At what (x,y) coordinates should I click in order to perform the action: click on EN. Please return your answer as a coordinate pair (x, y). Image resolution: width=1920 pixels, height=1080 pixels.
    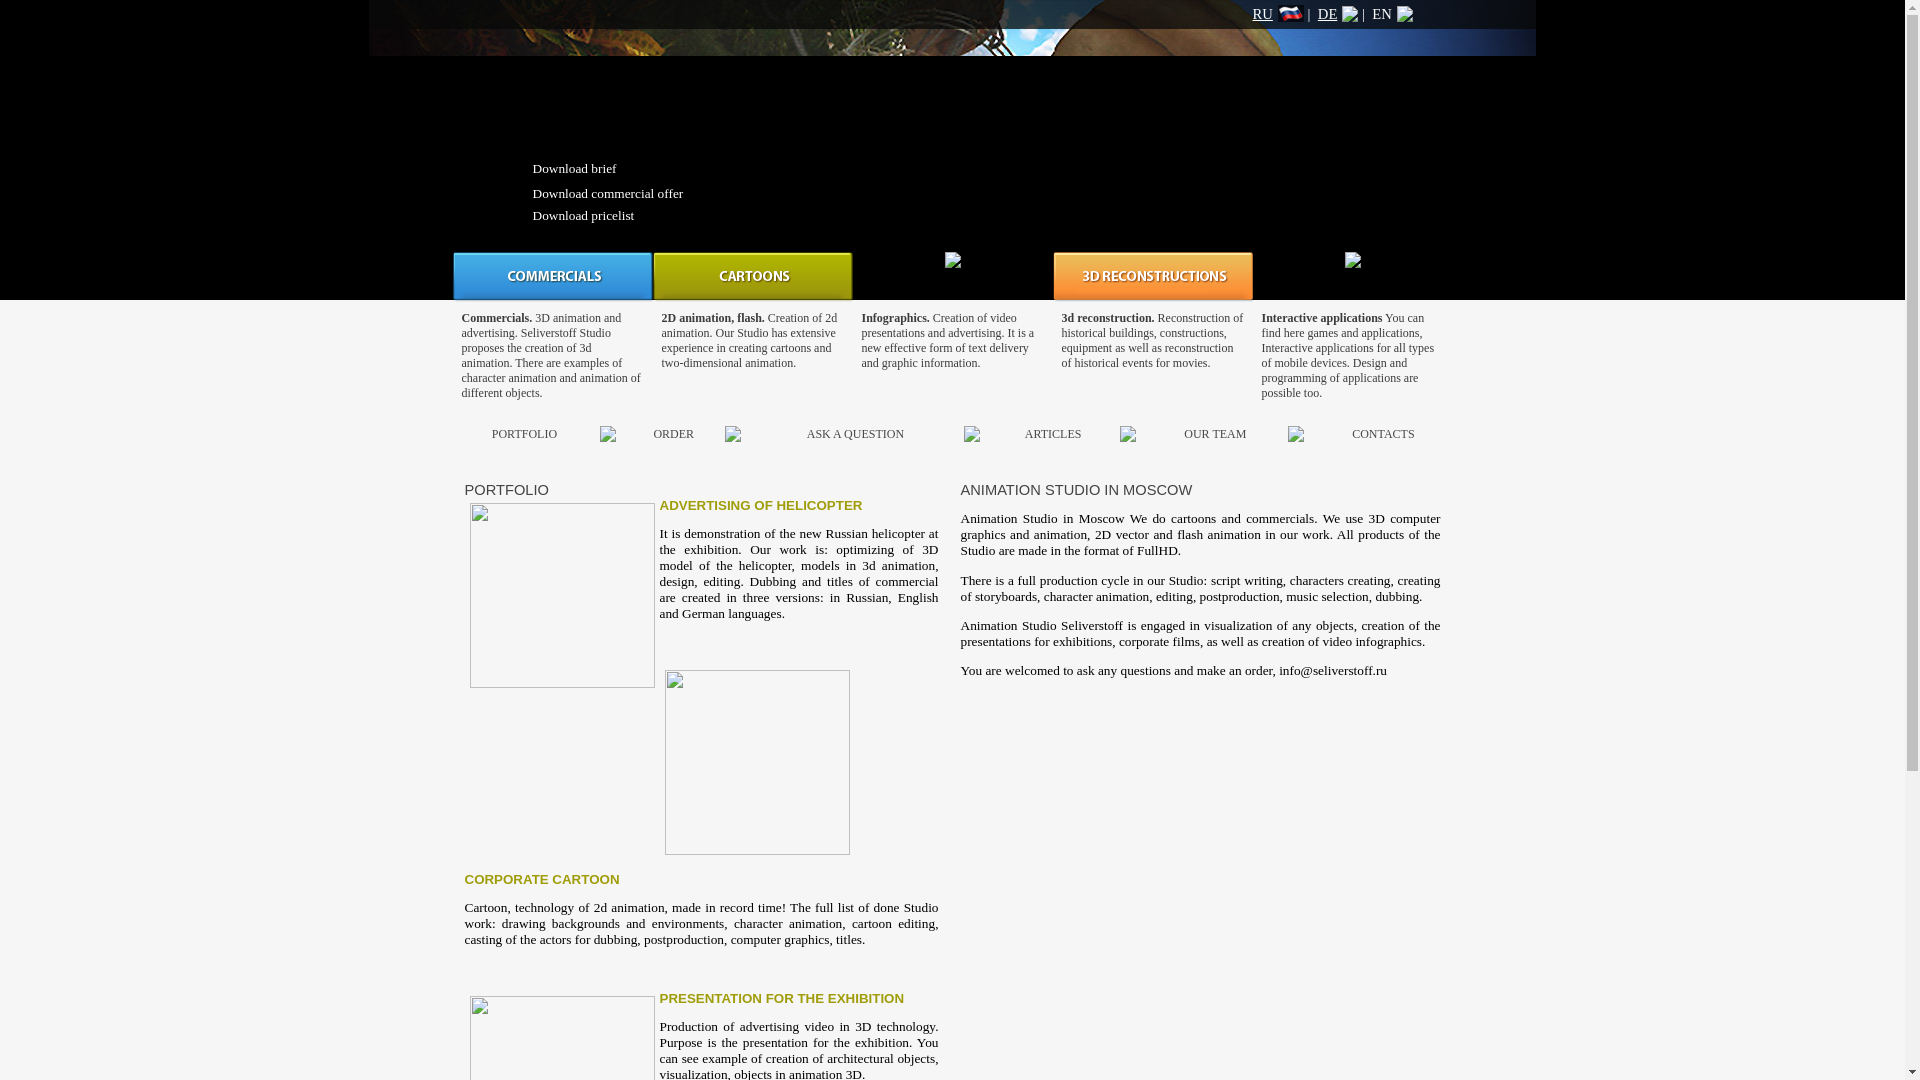
    Looking at the image, I should click on (1392, 14).